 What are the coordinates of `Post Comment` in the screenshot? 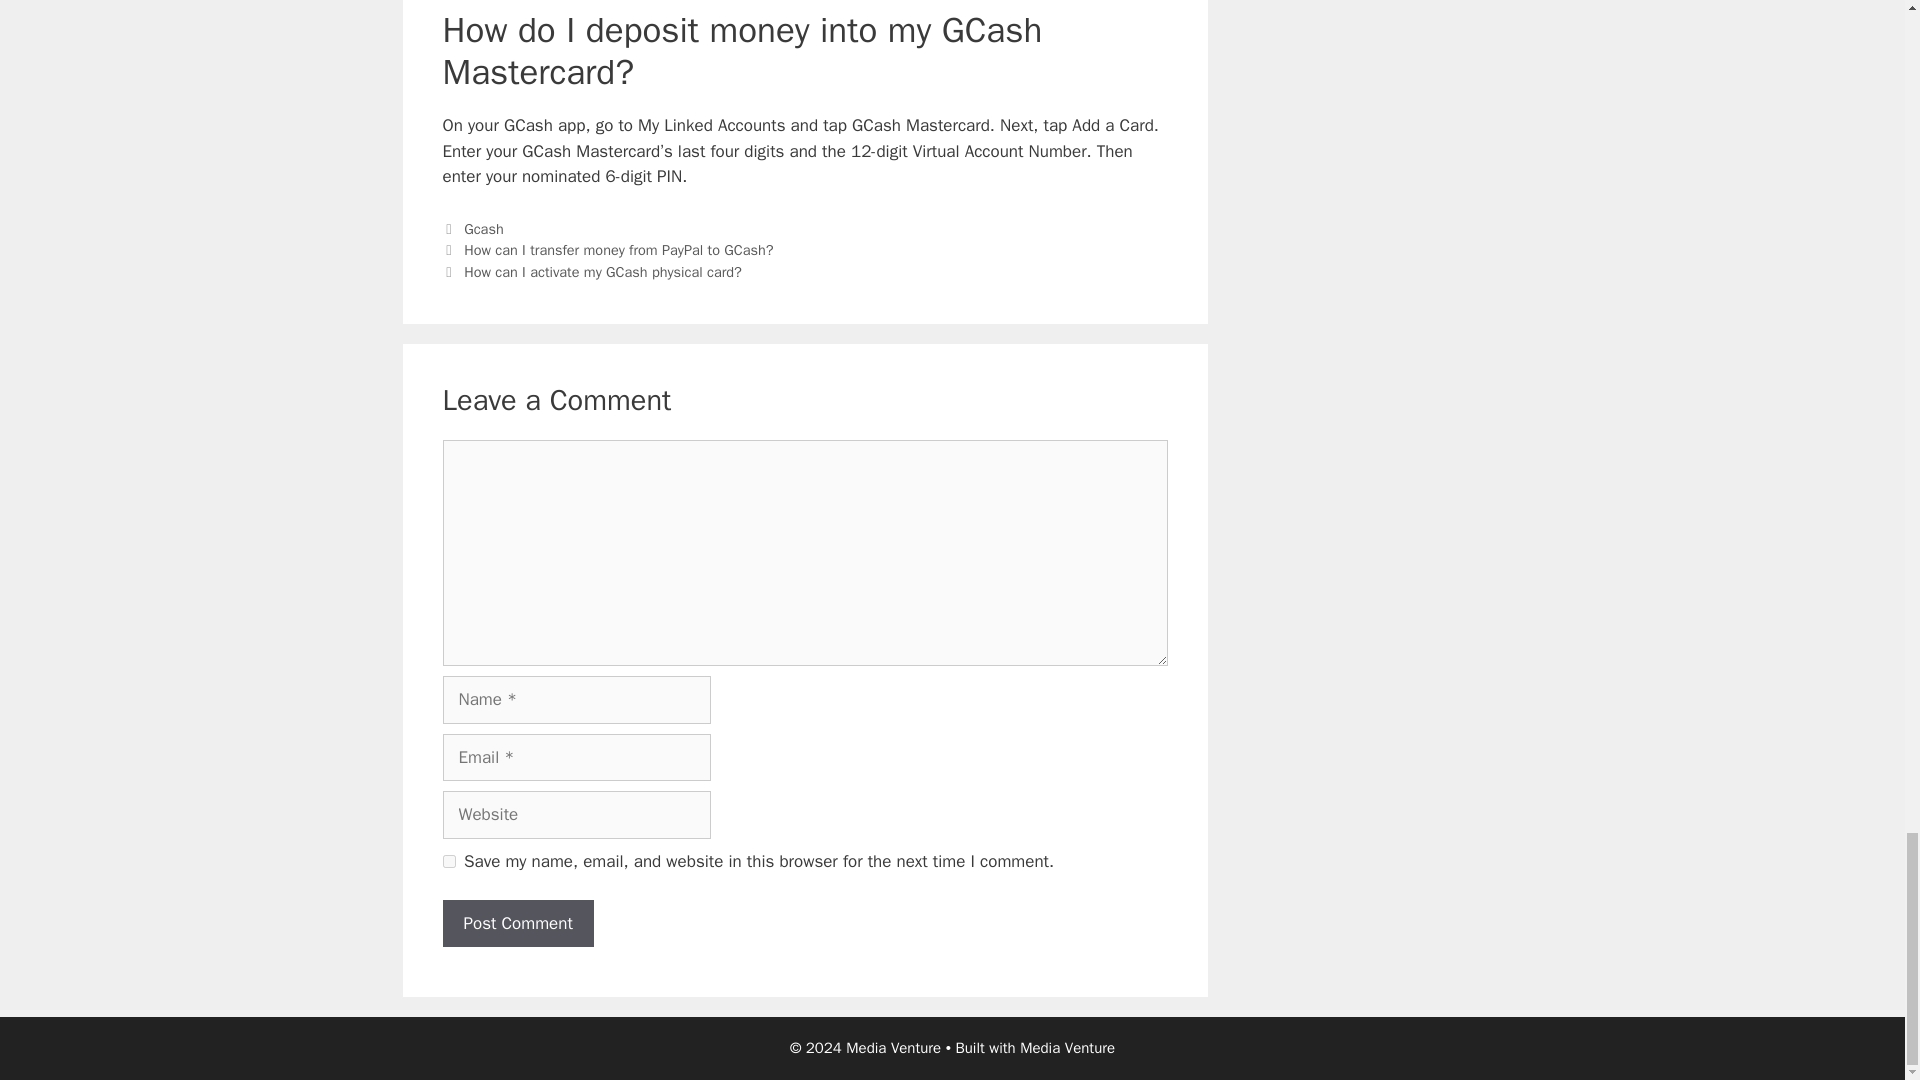 It's located at (517, 924).